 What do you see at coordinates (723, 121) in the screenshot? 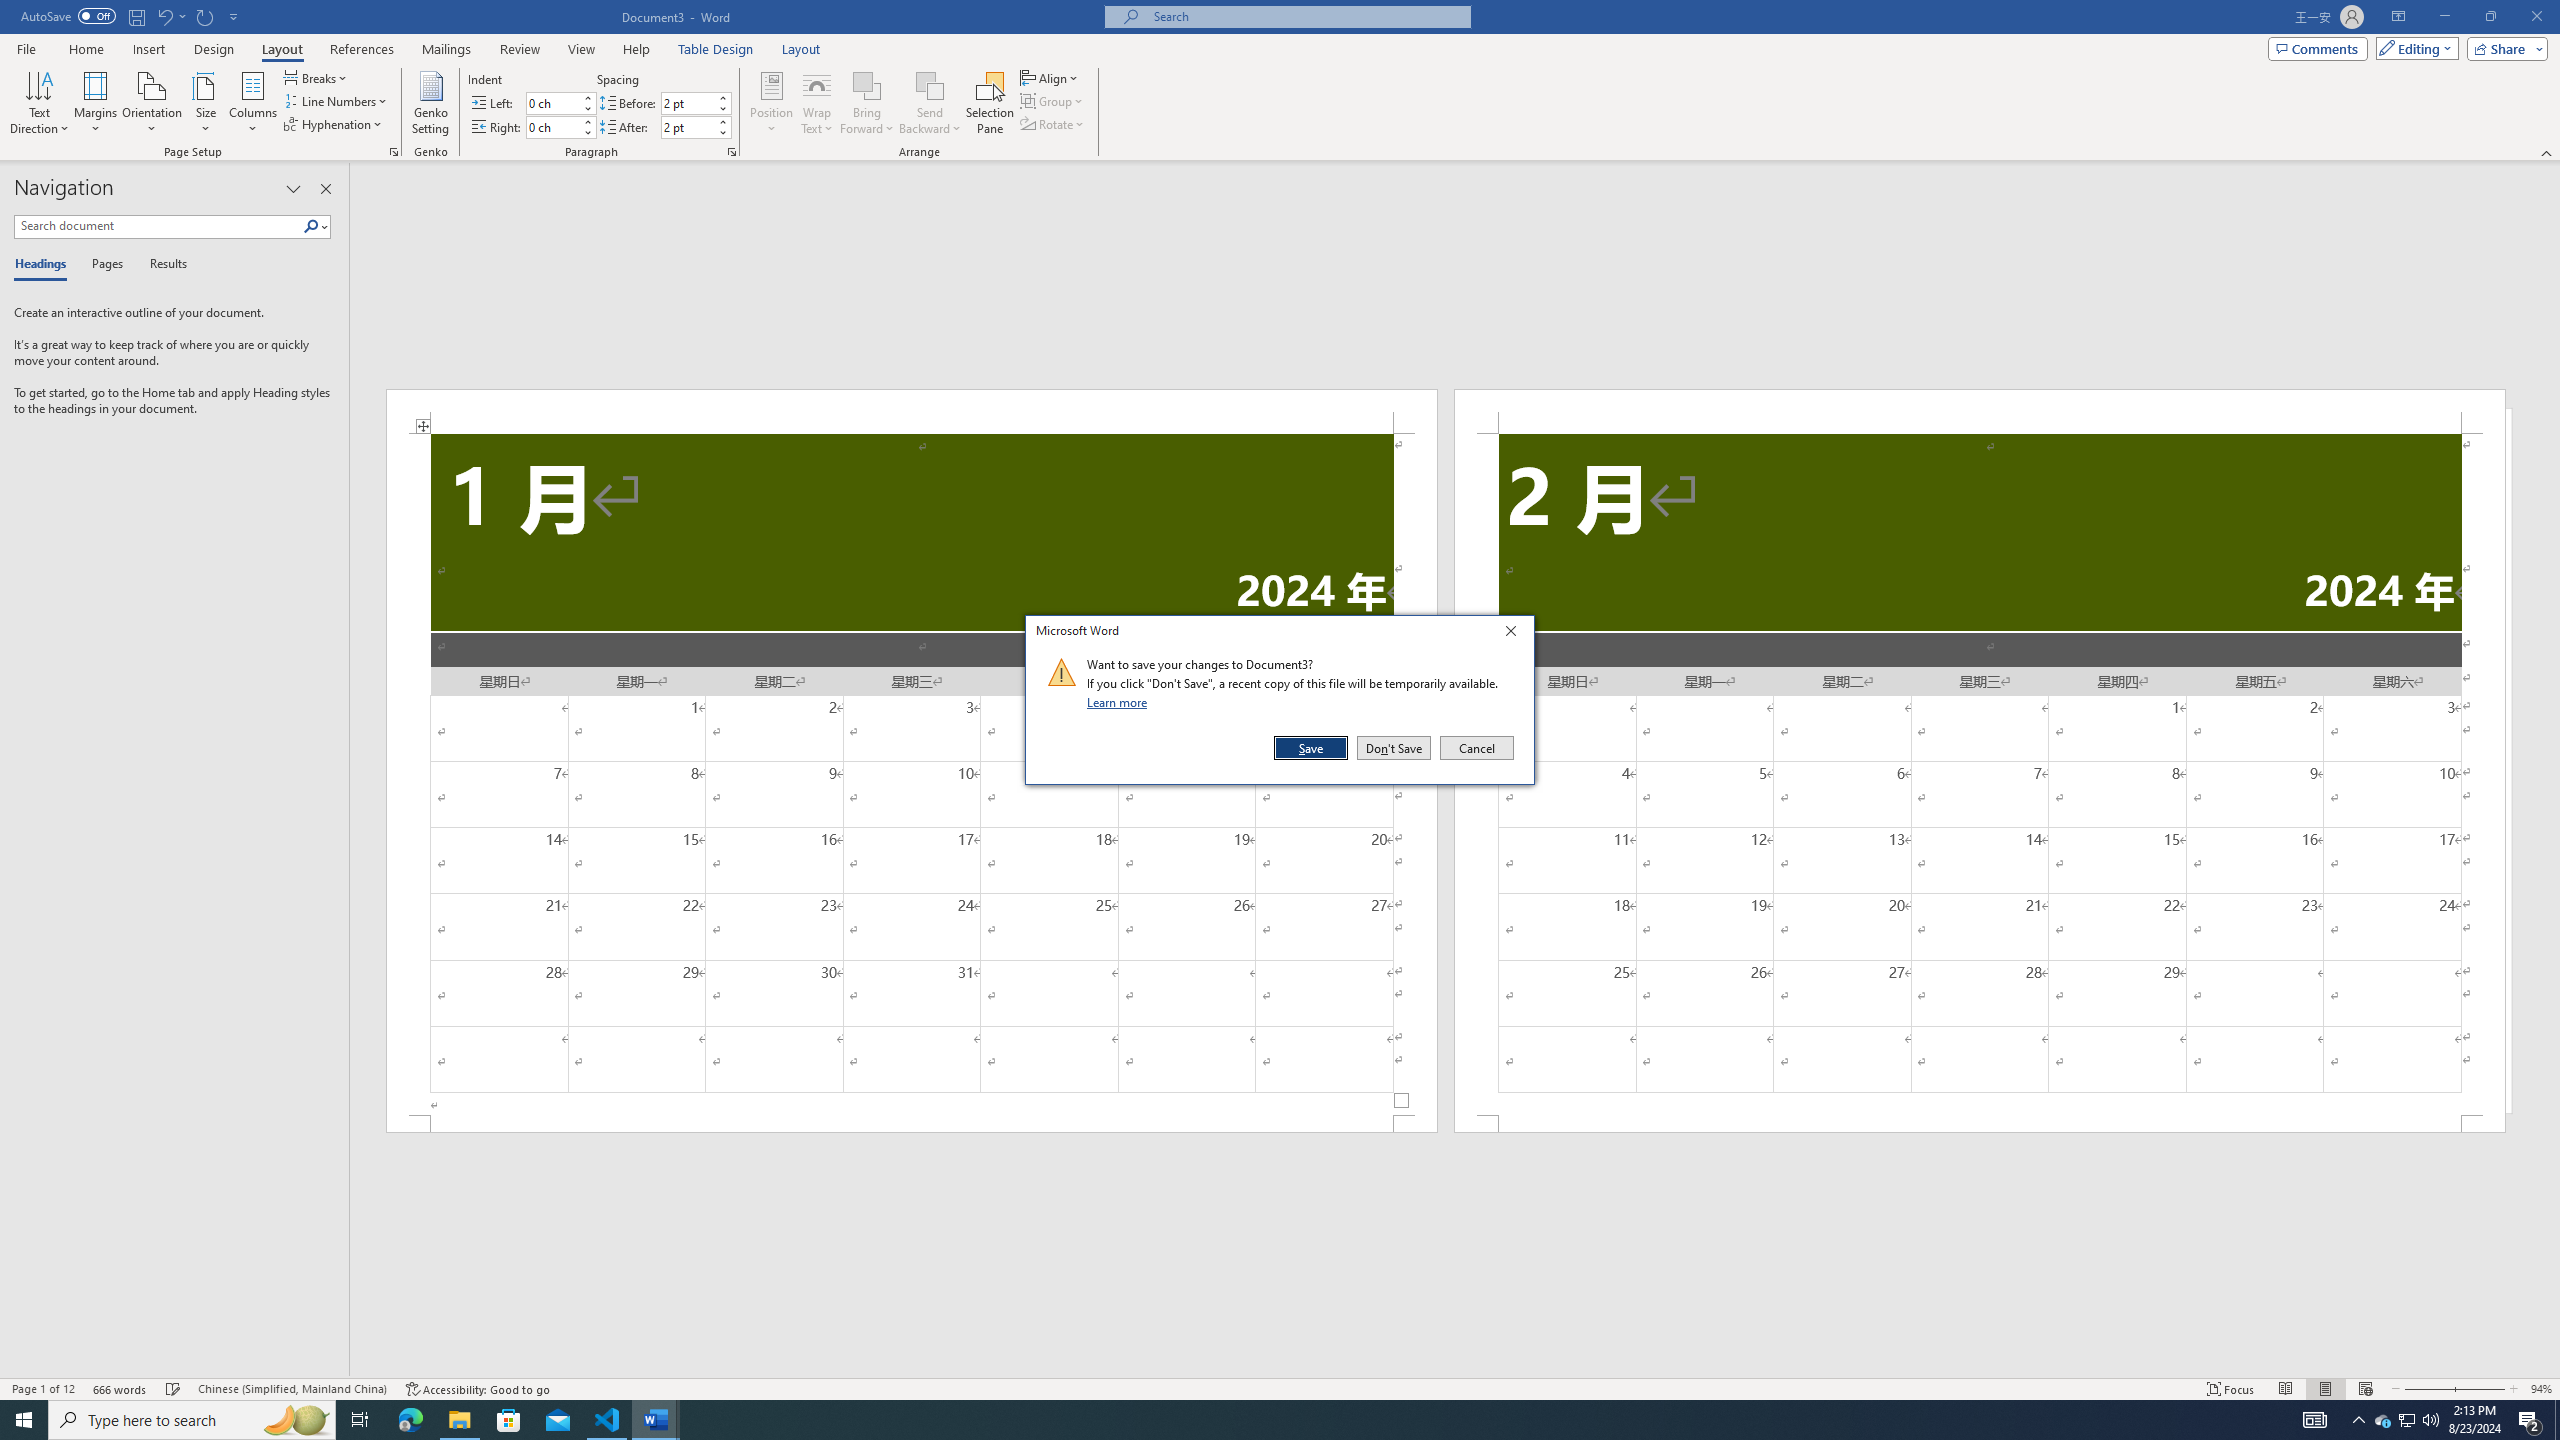
I see `More` at bounding box center [723, 121].